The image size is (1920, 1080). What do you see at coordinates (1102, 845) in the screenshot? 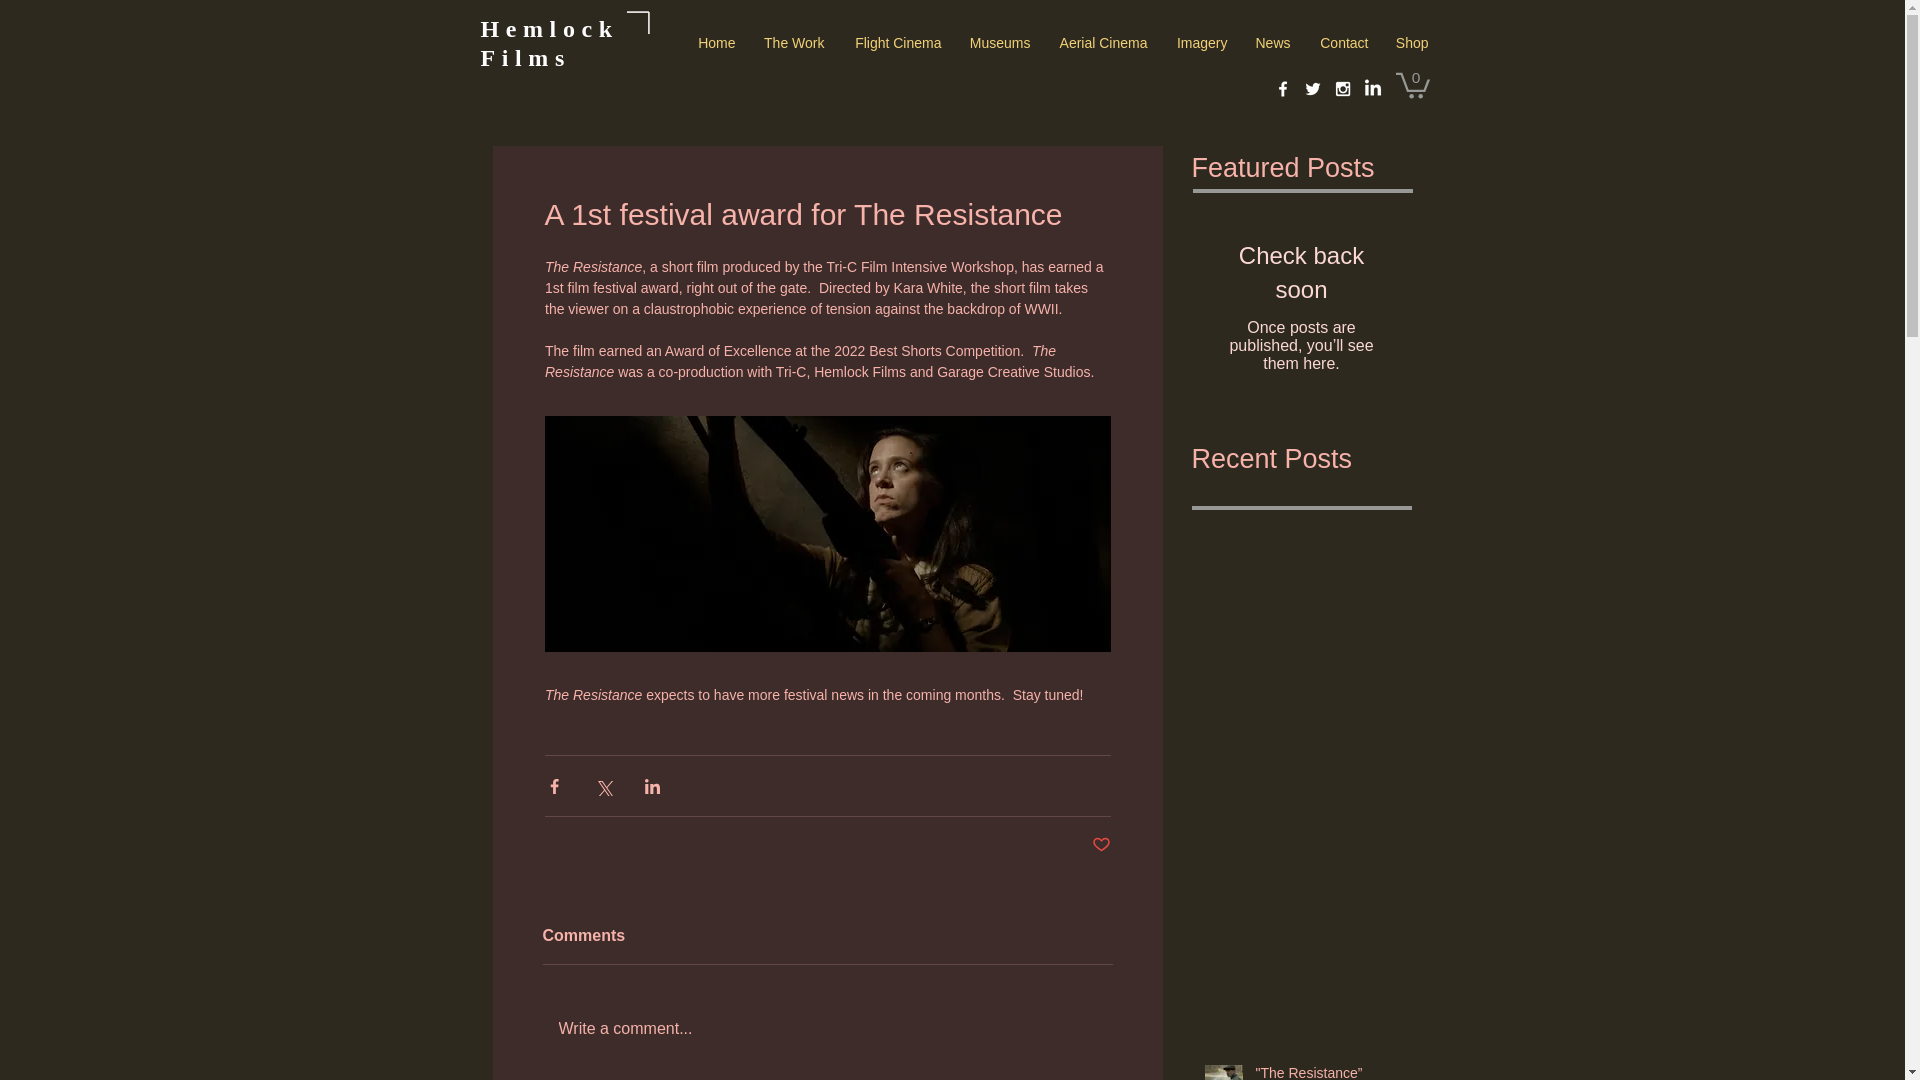
I see `Post not marked as liked` at bounding box center [1102, 845].